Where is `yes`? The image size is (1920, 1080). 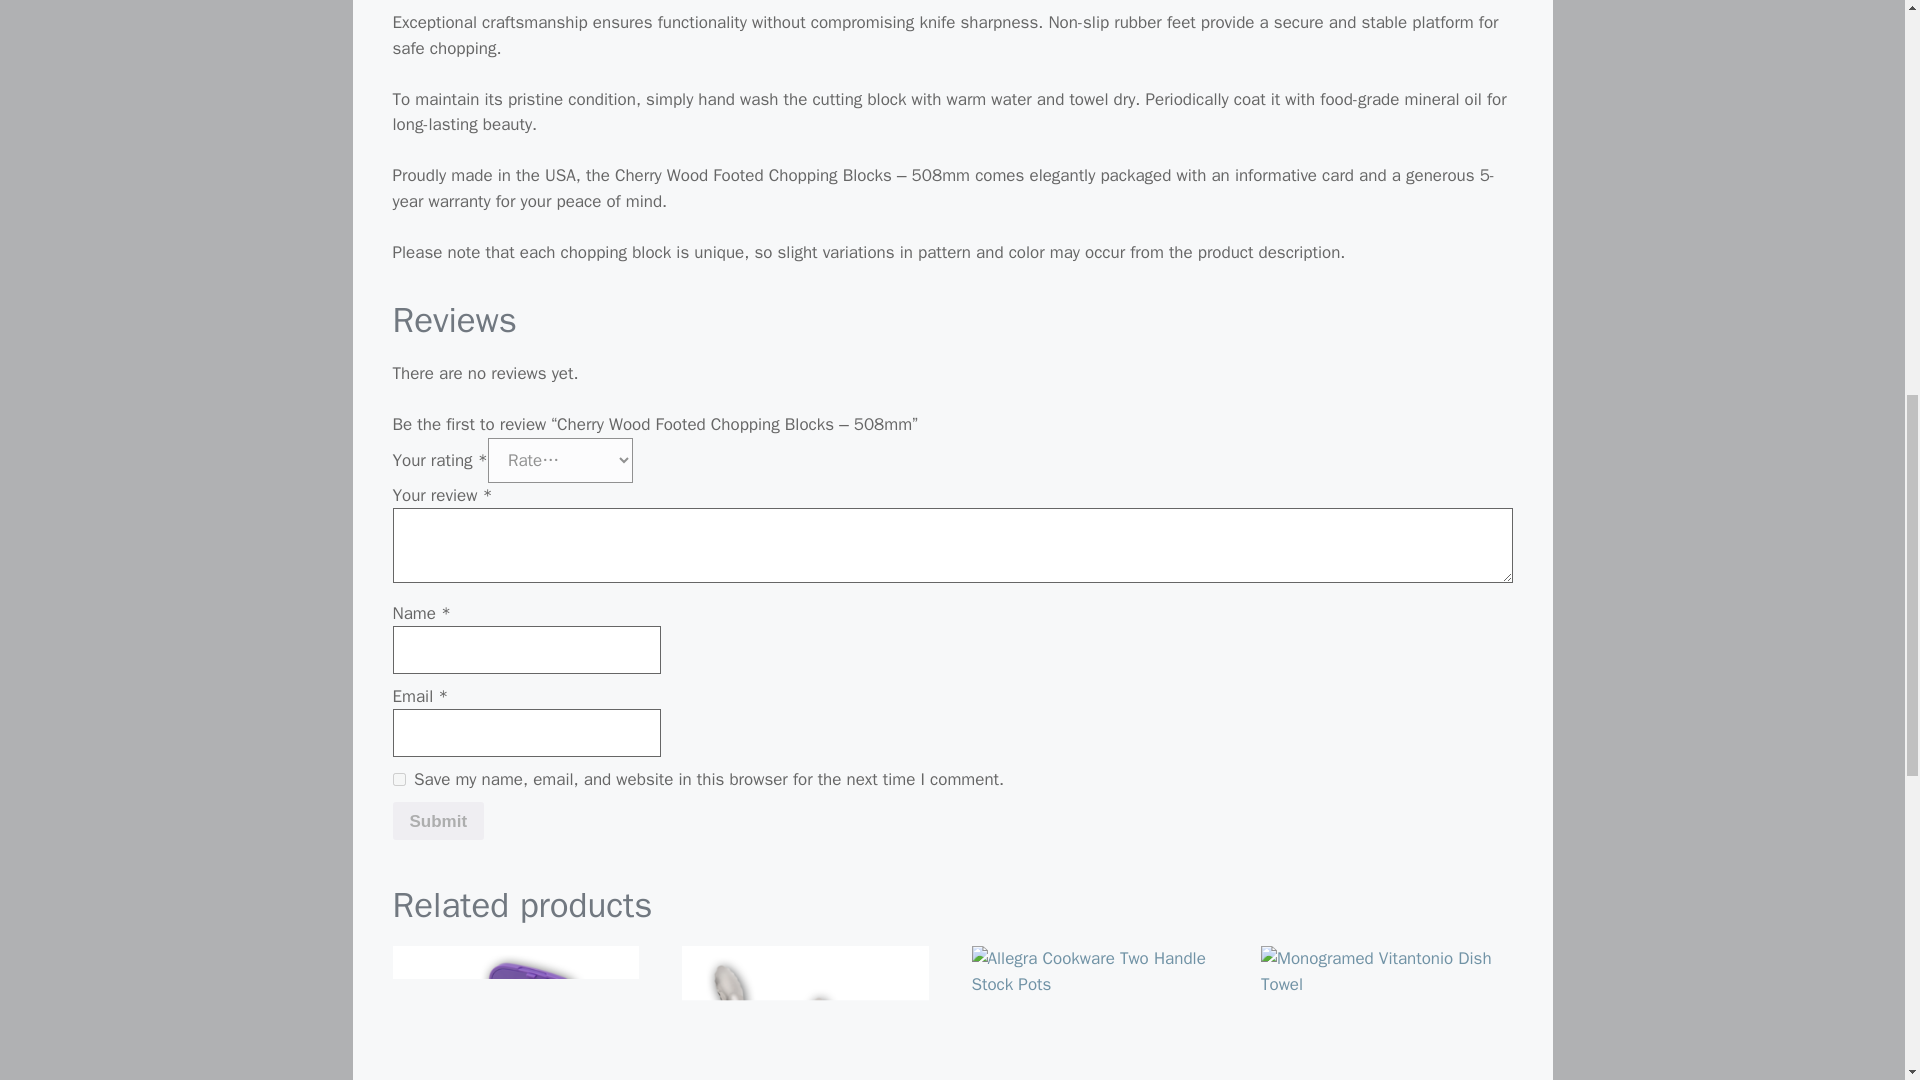
yes is located at coordinates (398, 780).